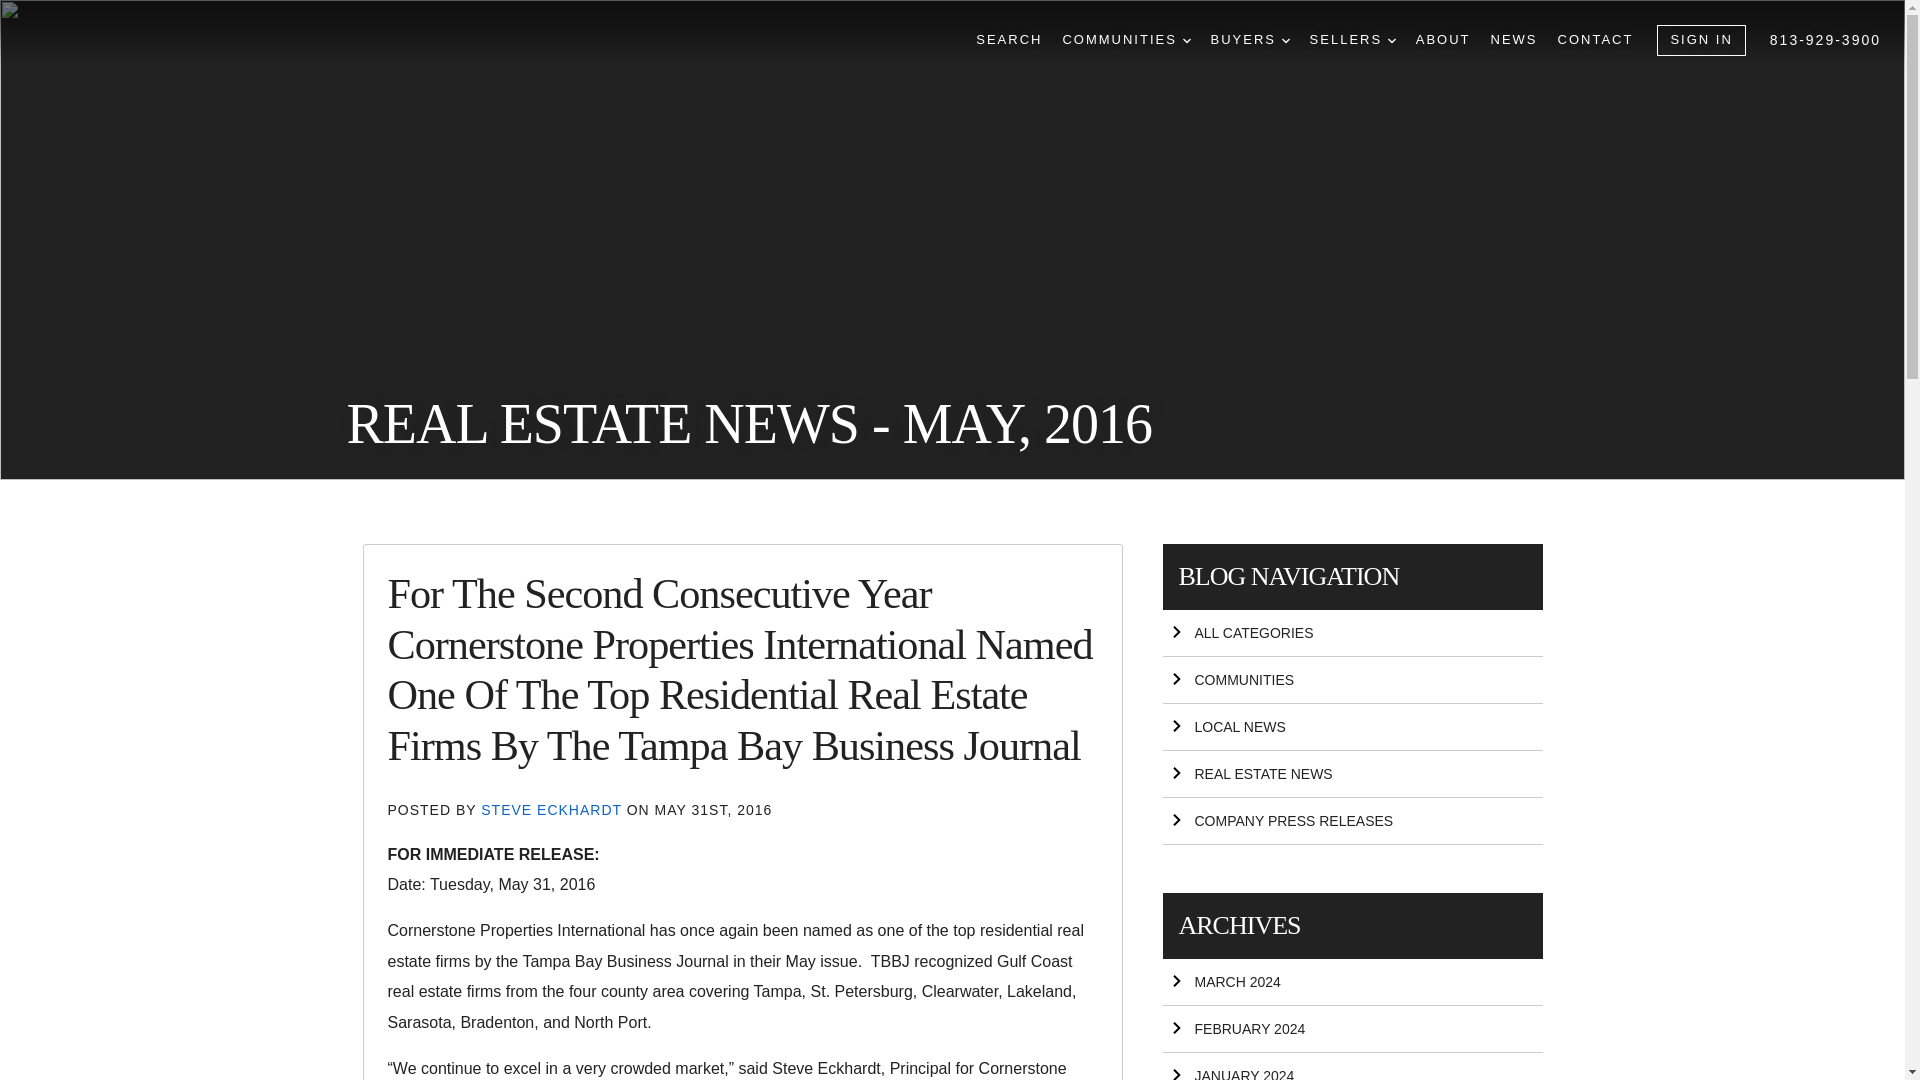 The height and width of the screenshot is (1080, 1920). What do you see at coordinates (1595, 40) in the screenshot?
I see `CONTACT` at bounding box center [1595, 40].